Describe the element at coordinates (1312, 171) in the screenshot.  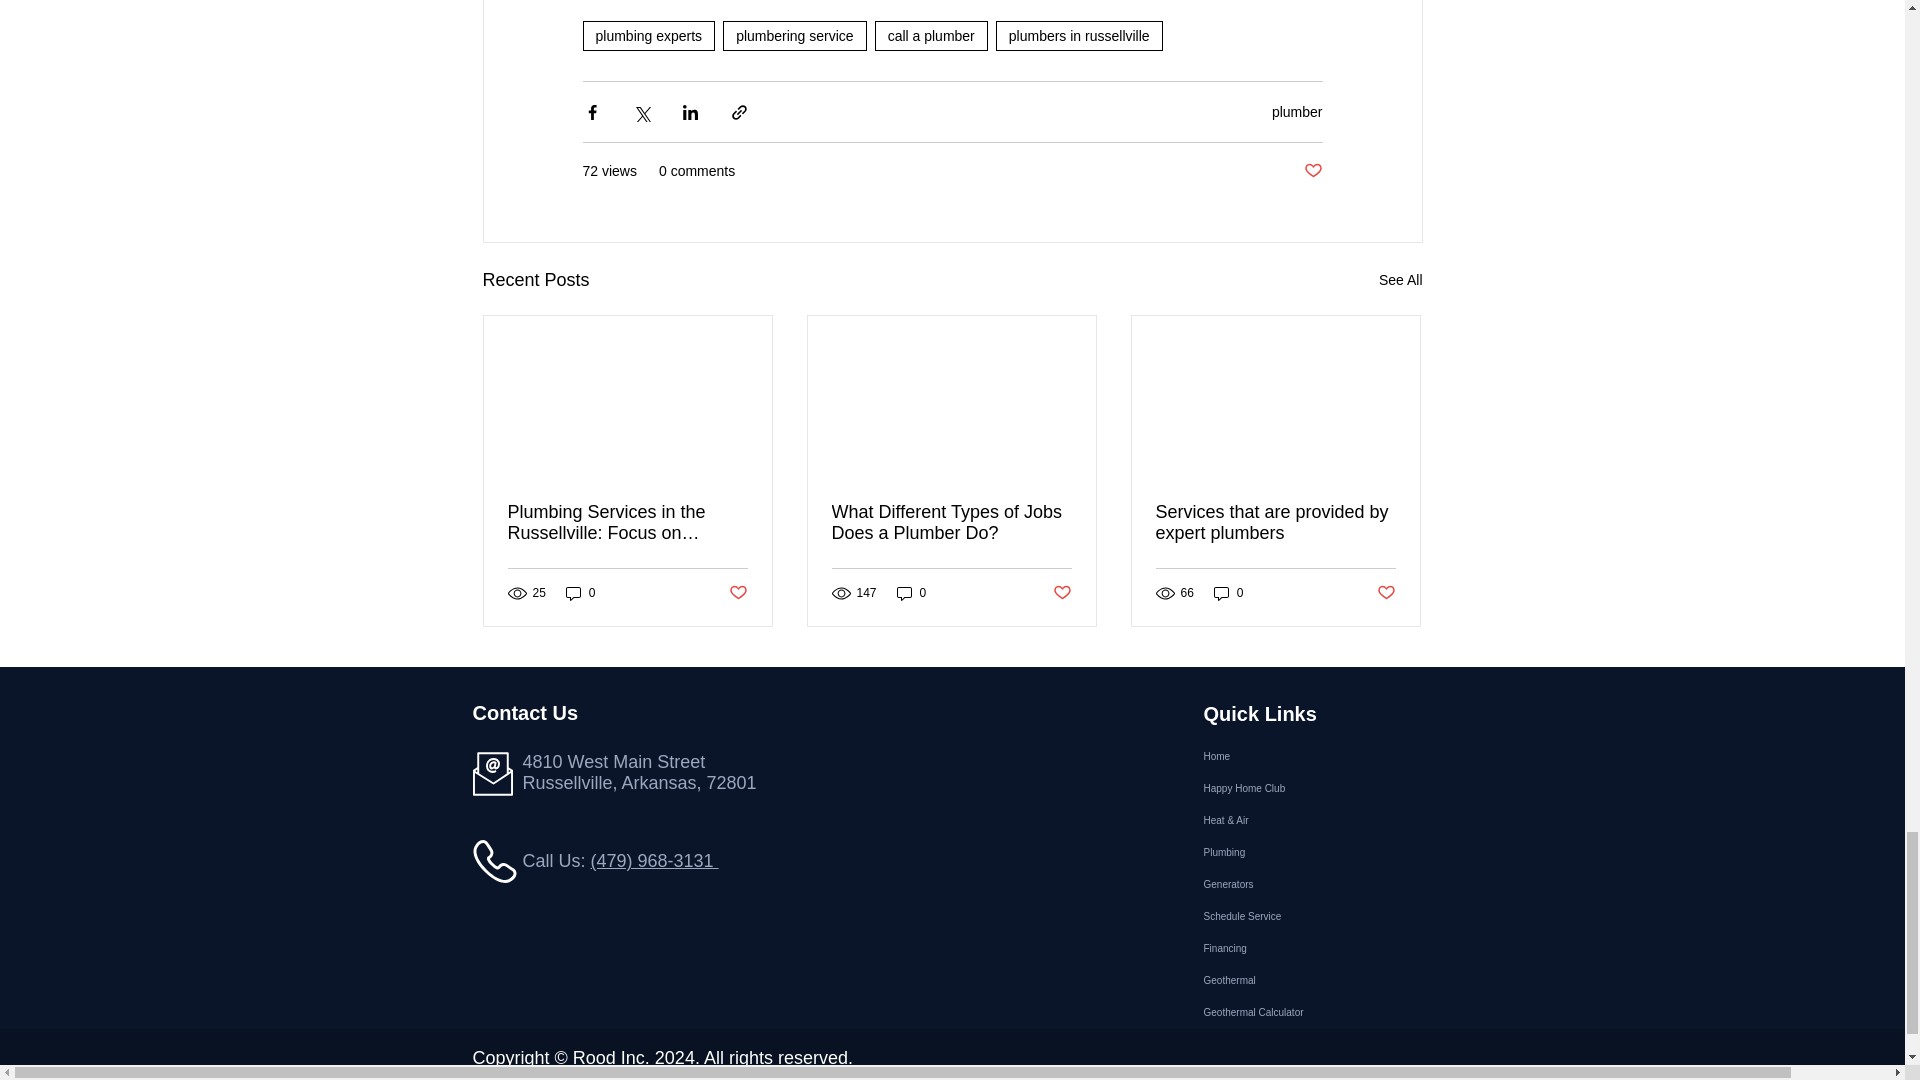
I see `Post not marked as liked` at that location.